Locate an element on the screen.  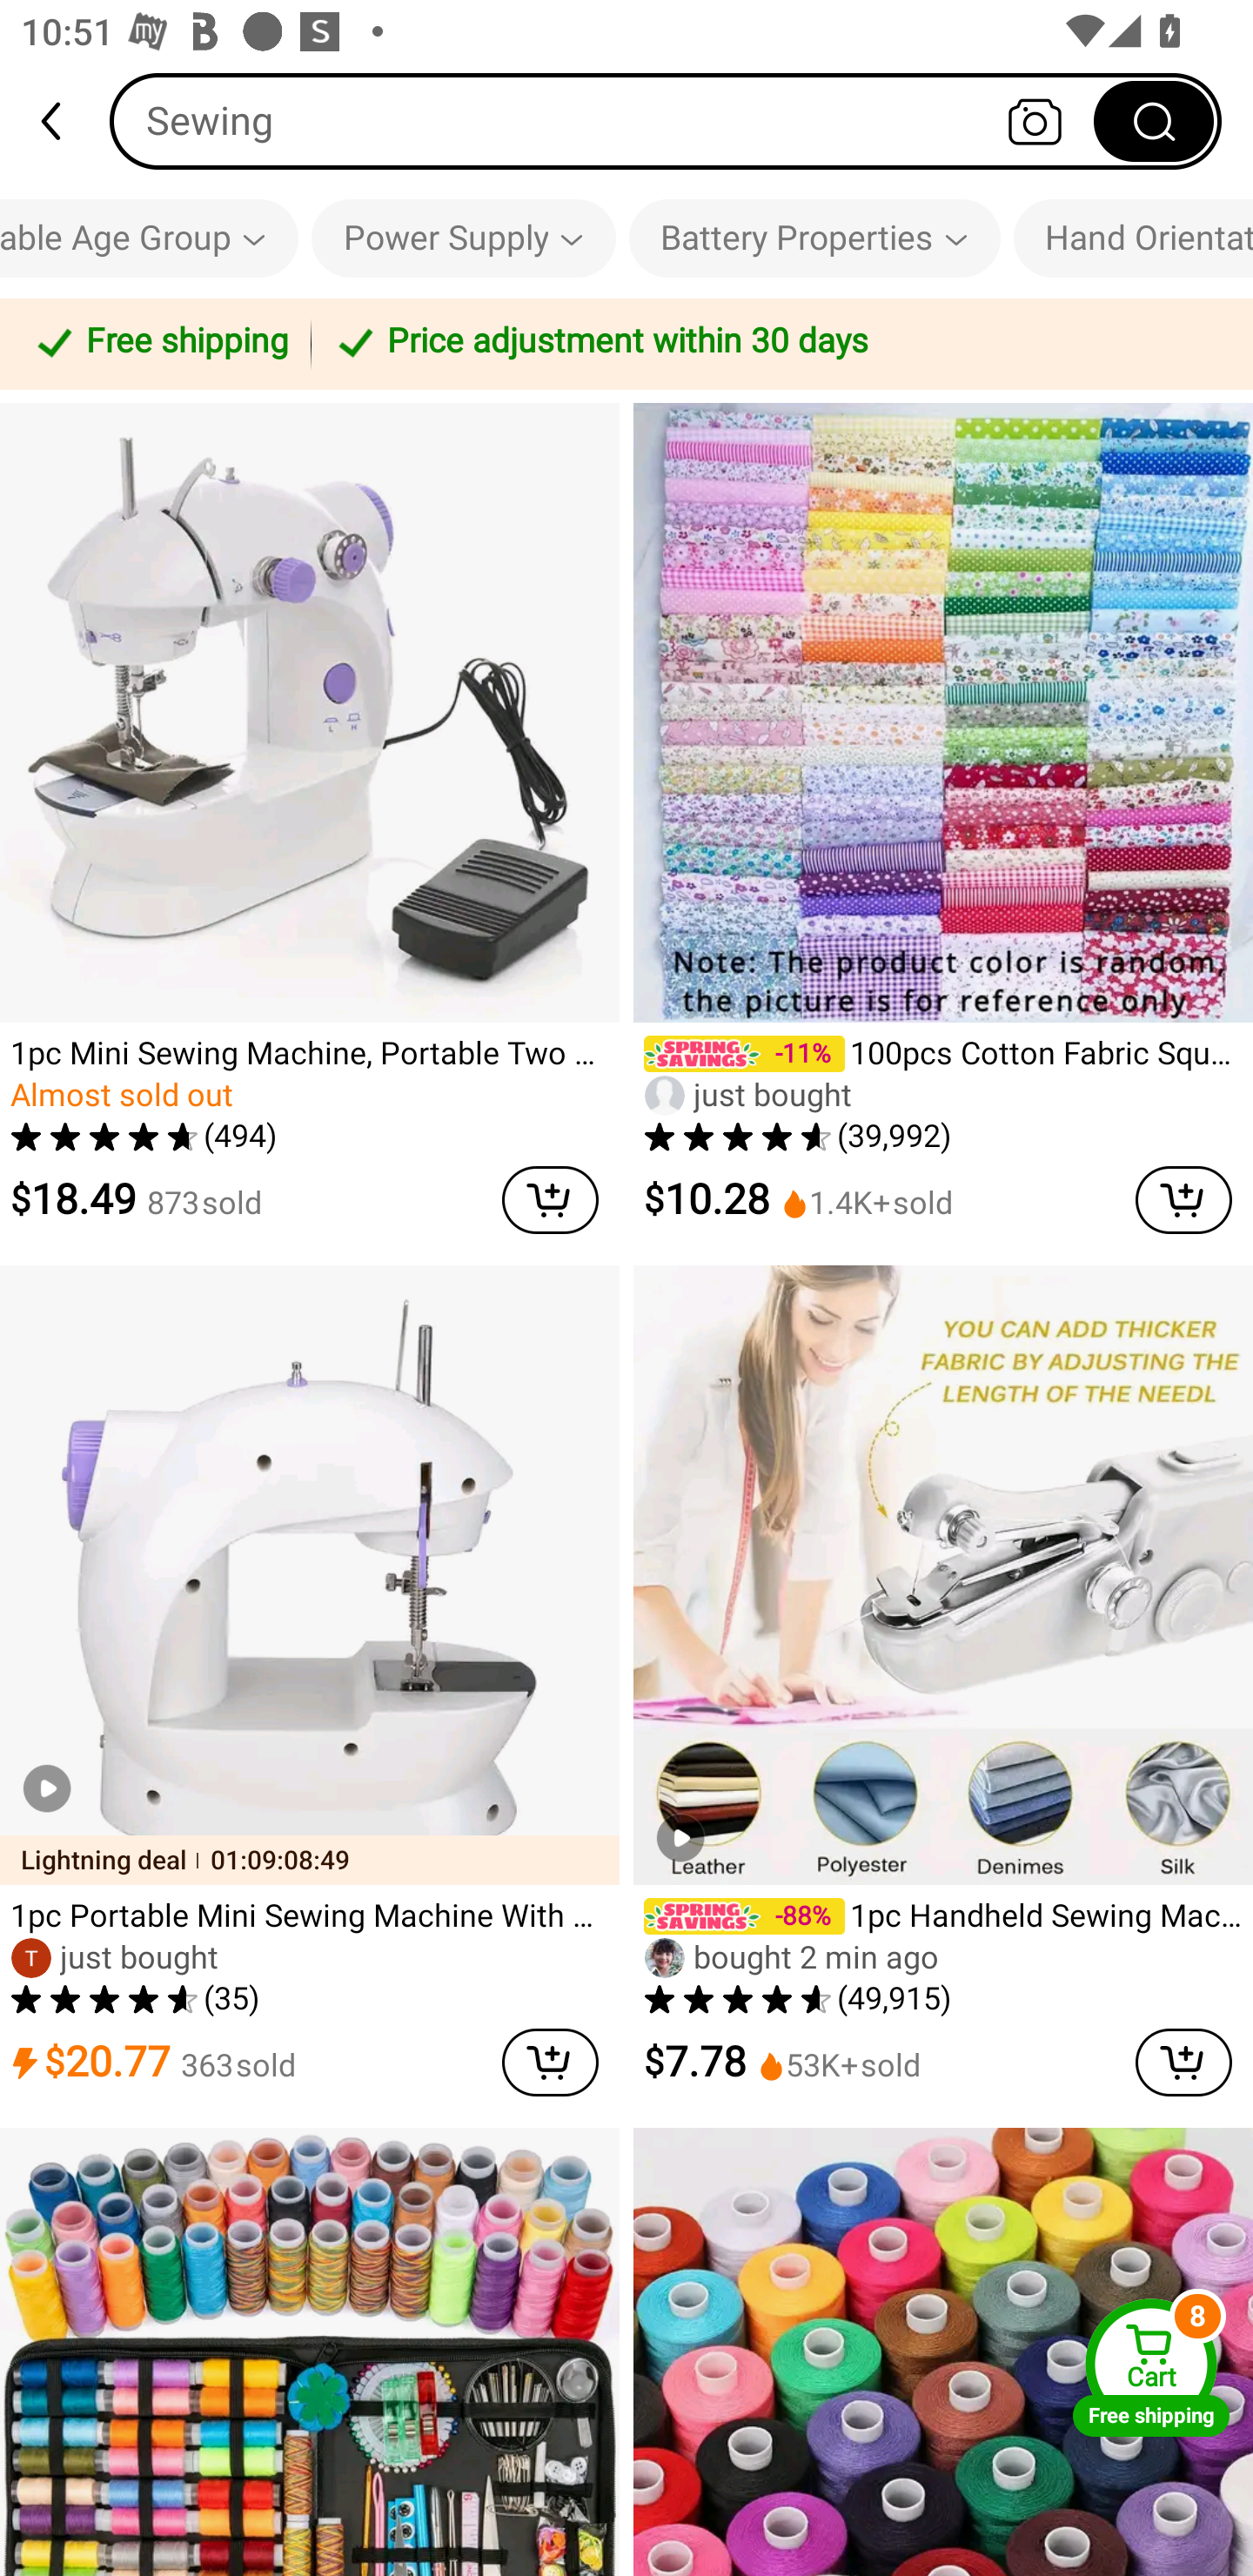
Cart Free shipping Cart is located at coordinates (1151, 2367).